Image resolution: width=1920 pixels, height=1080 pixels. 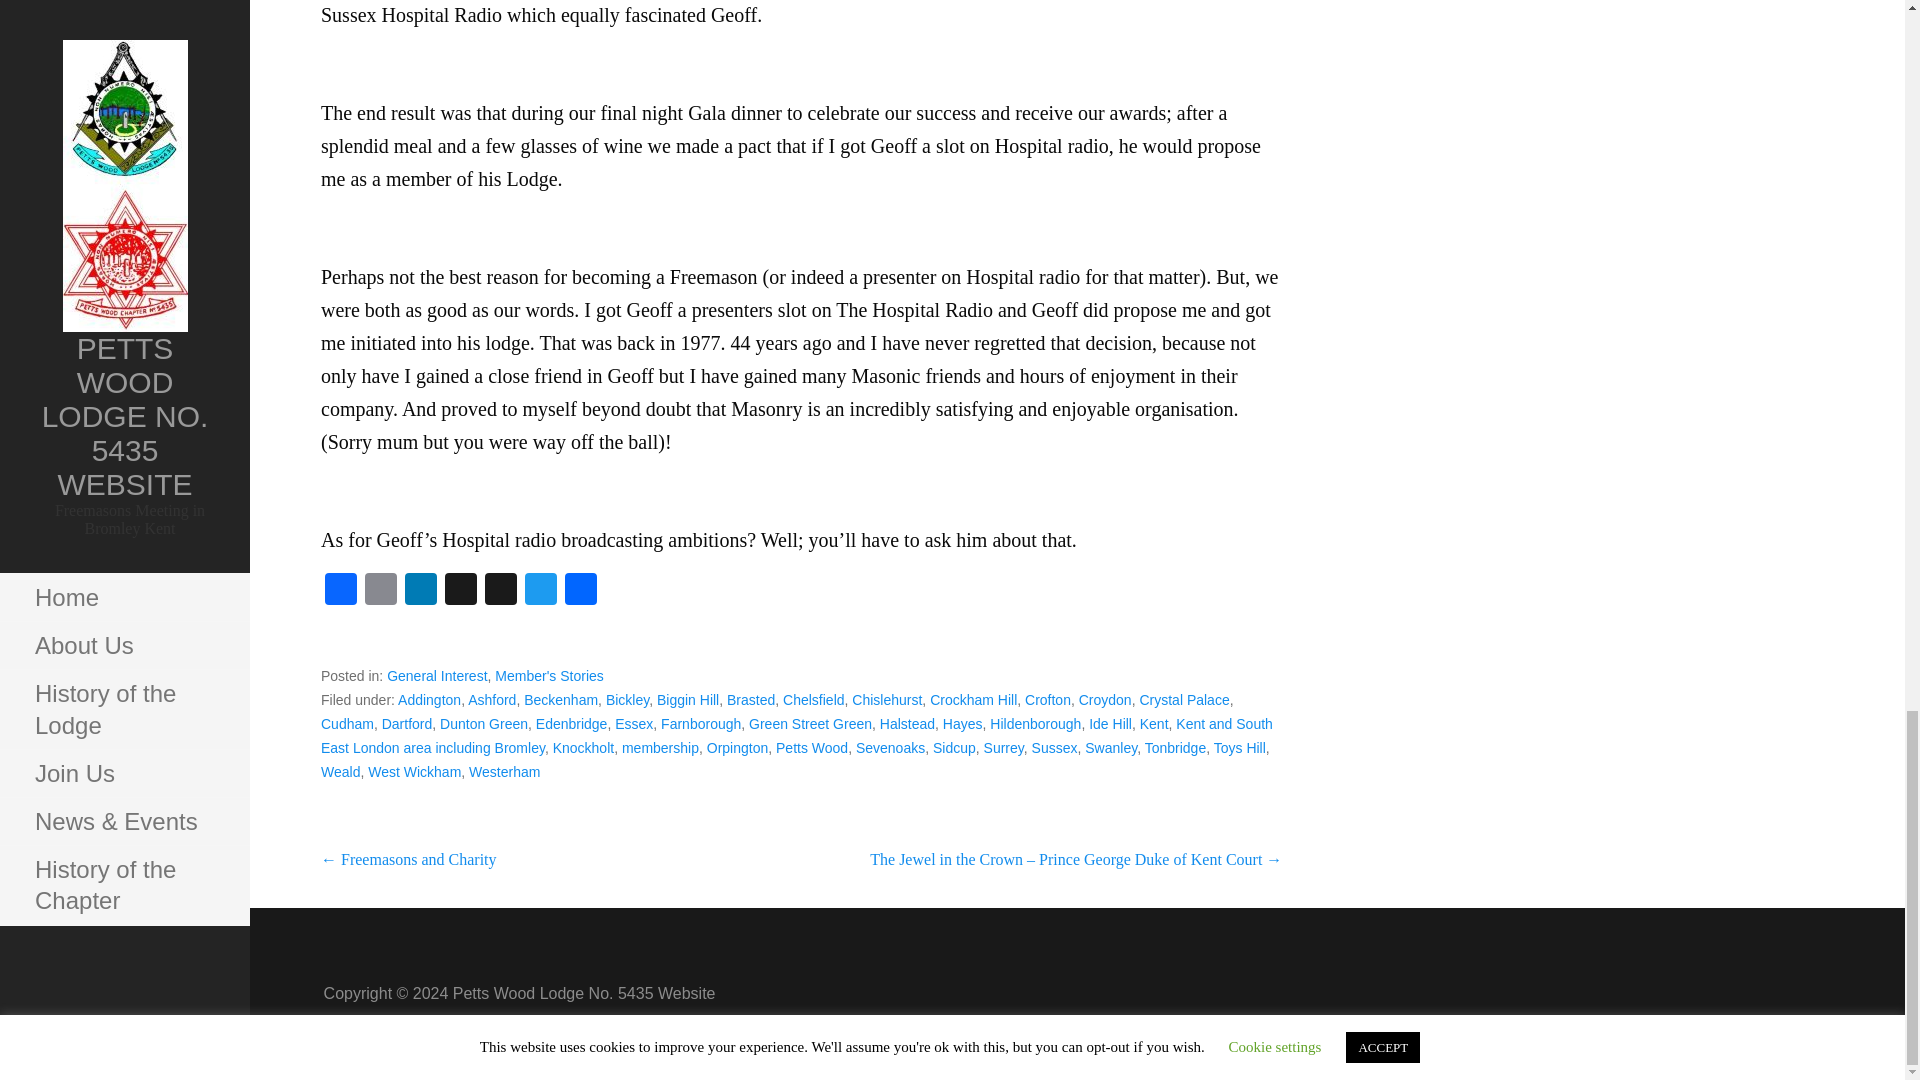 I want to click on Essex, so click(x=633, y=724).